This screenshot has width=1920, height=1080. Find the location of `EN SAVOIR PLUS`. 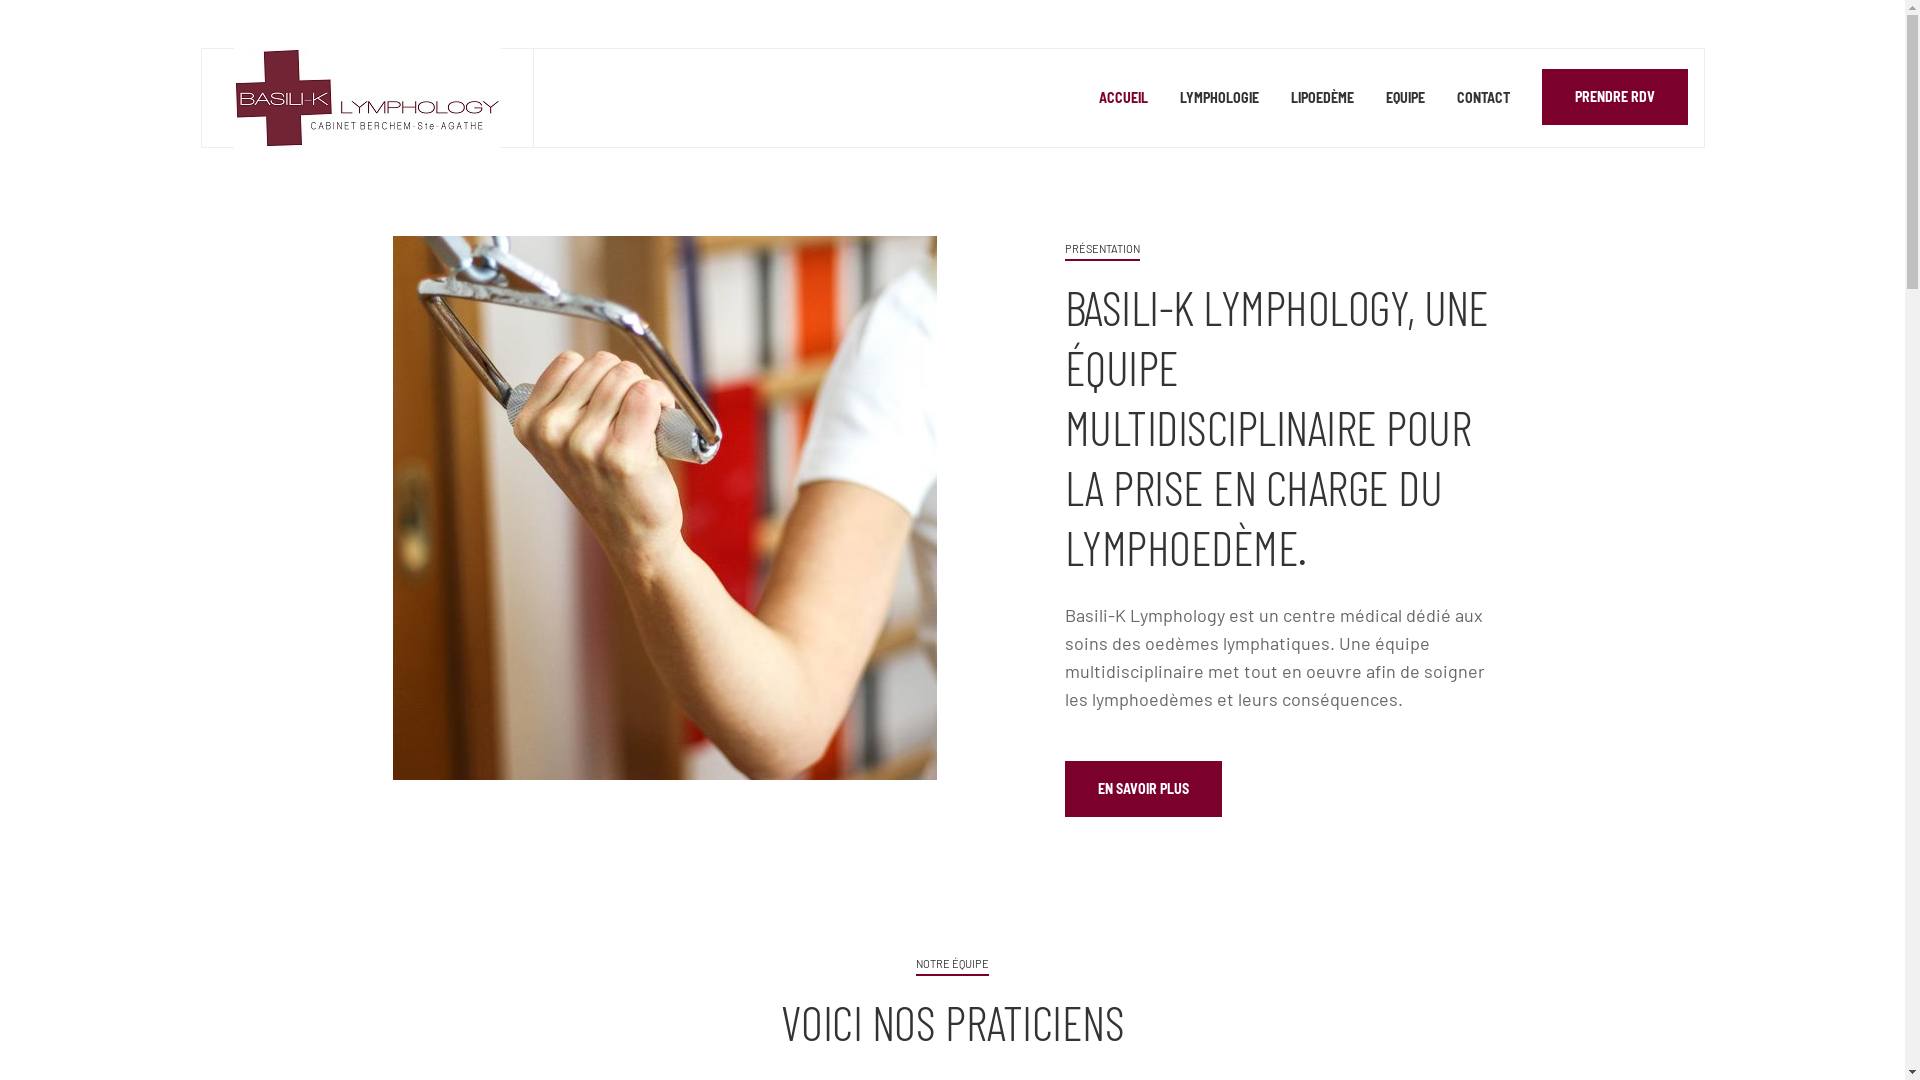

EN SAVOIR PLUS is located at coordinates (1142, 789).